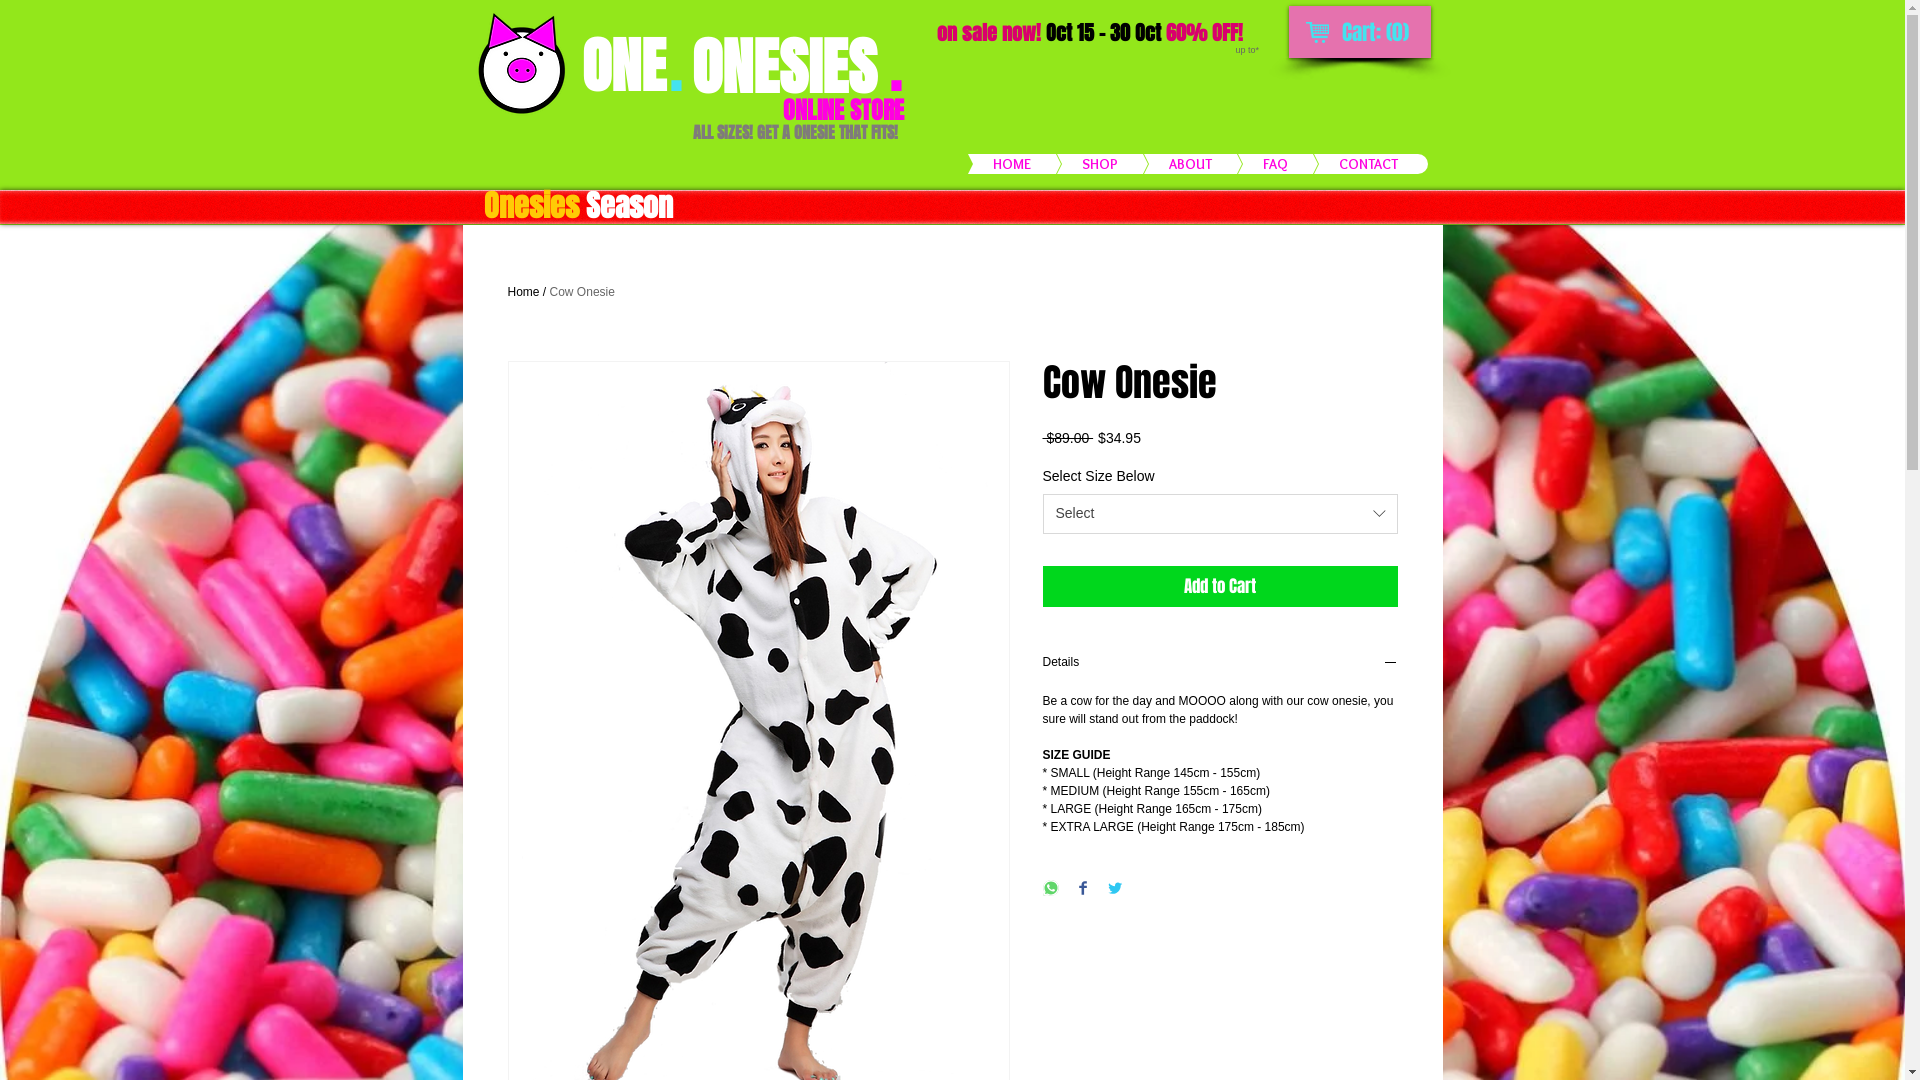 The height and width of the screenshot is (1080, 1920). I want to click on ONE ONESIS logo, so click(520, 62).